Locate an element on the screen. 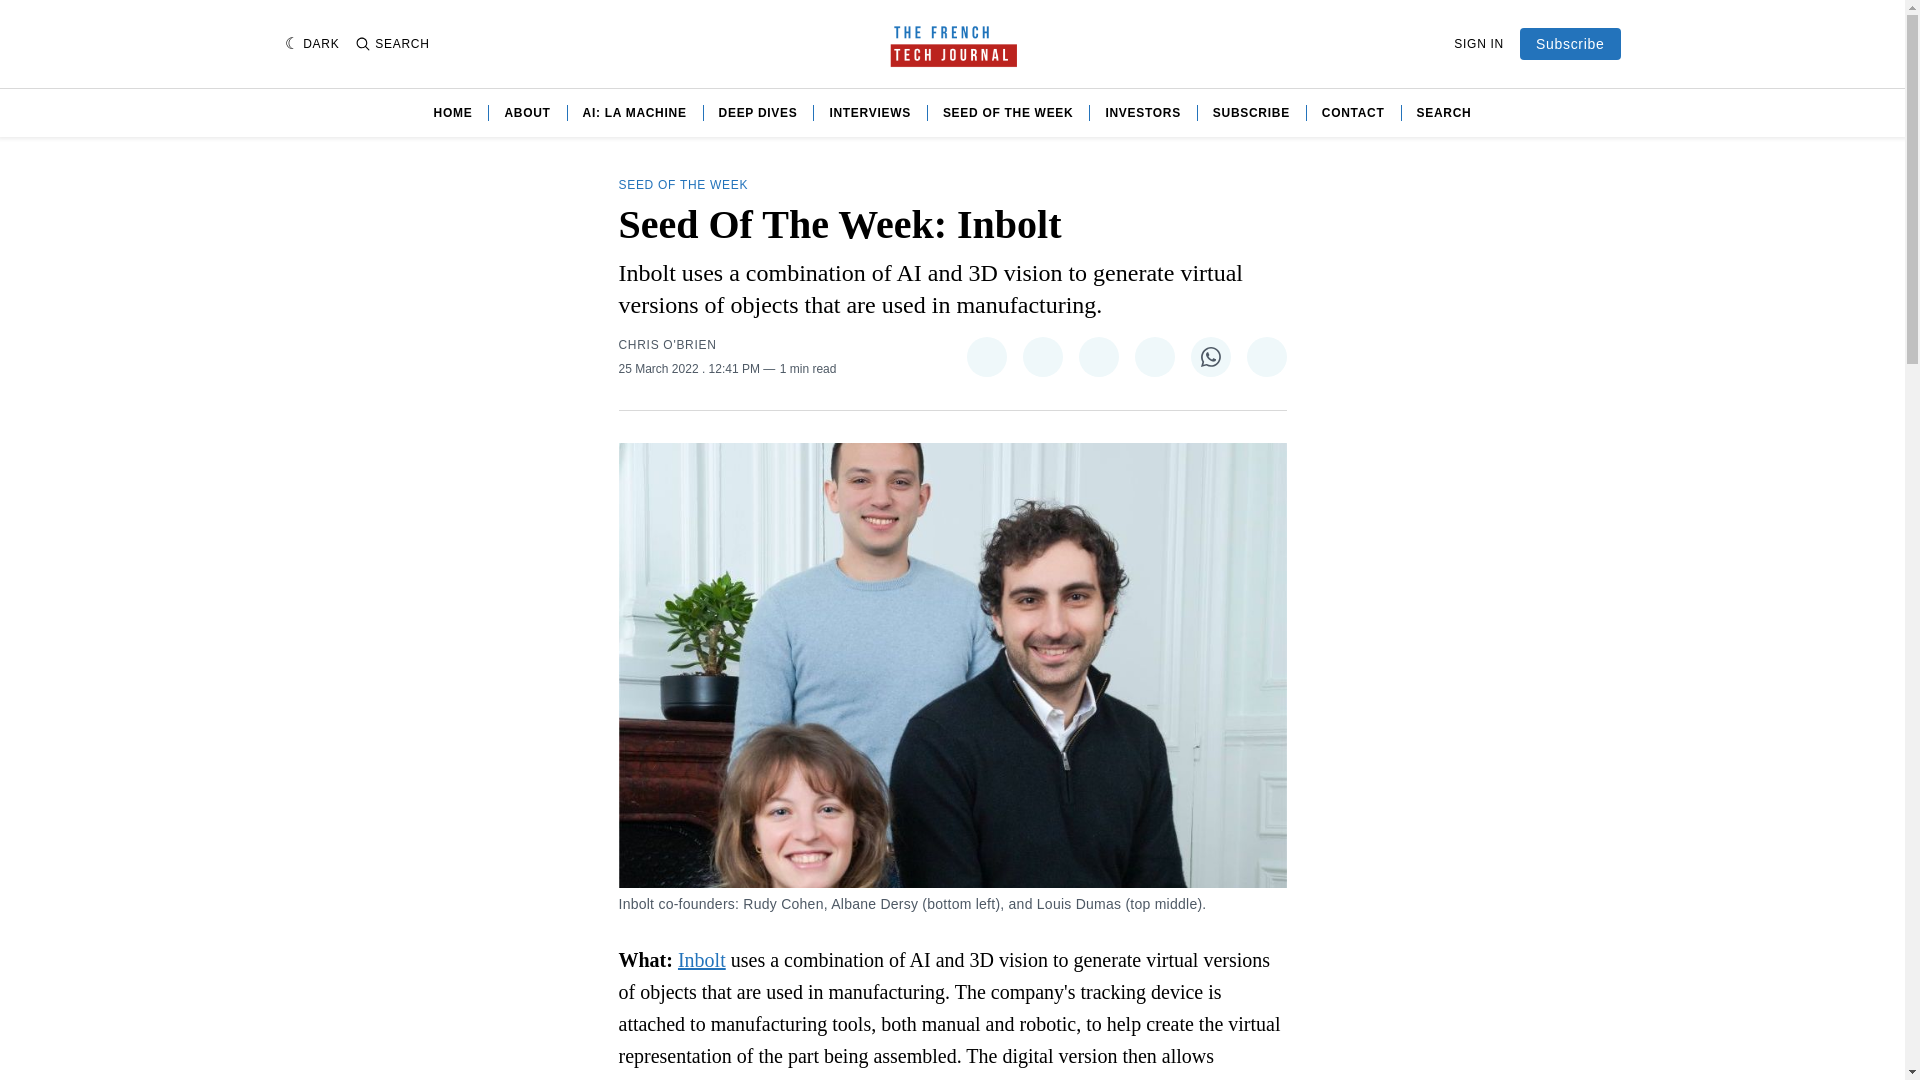 This screenshot has height=1080, width=1920. Share via Email is located at coordinates (1266, 356).